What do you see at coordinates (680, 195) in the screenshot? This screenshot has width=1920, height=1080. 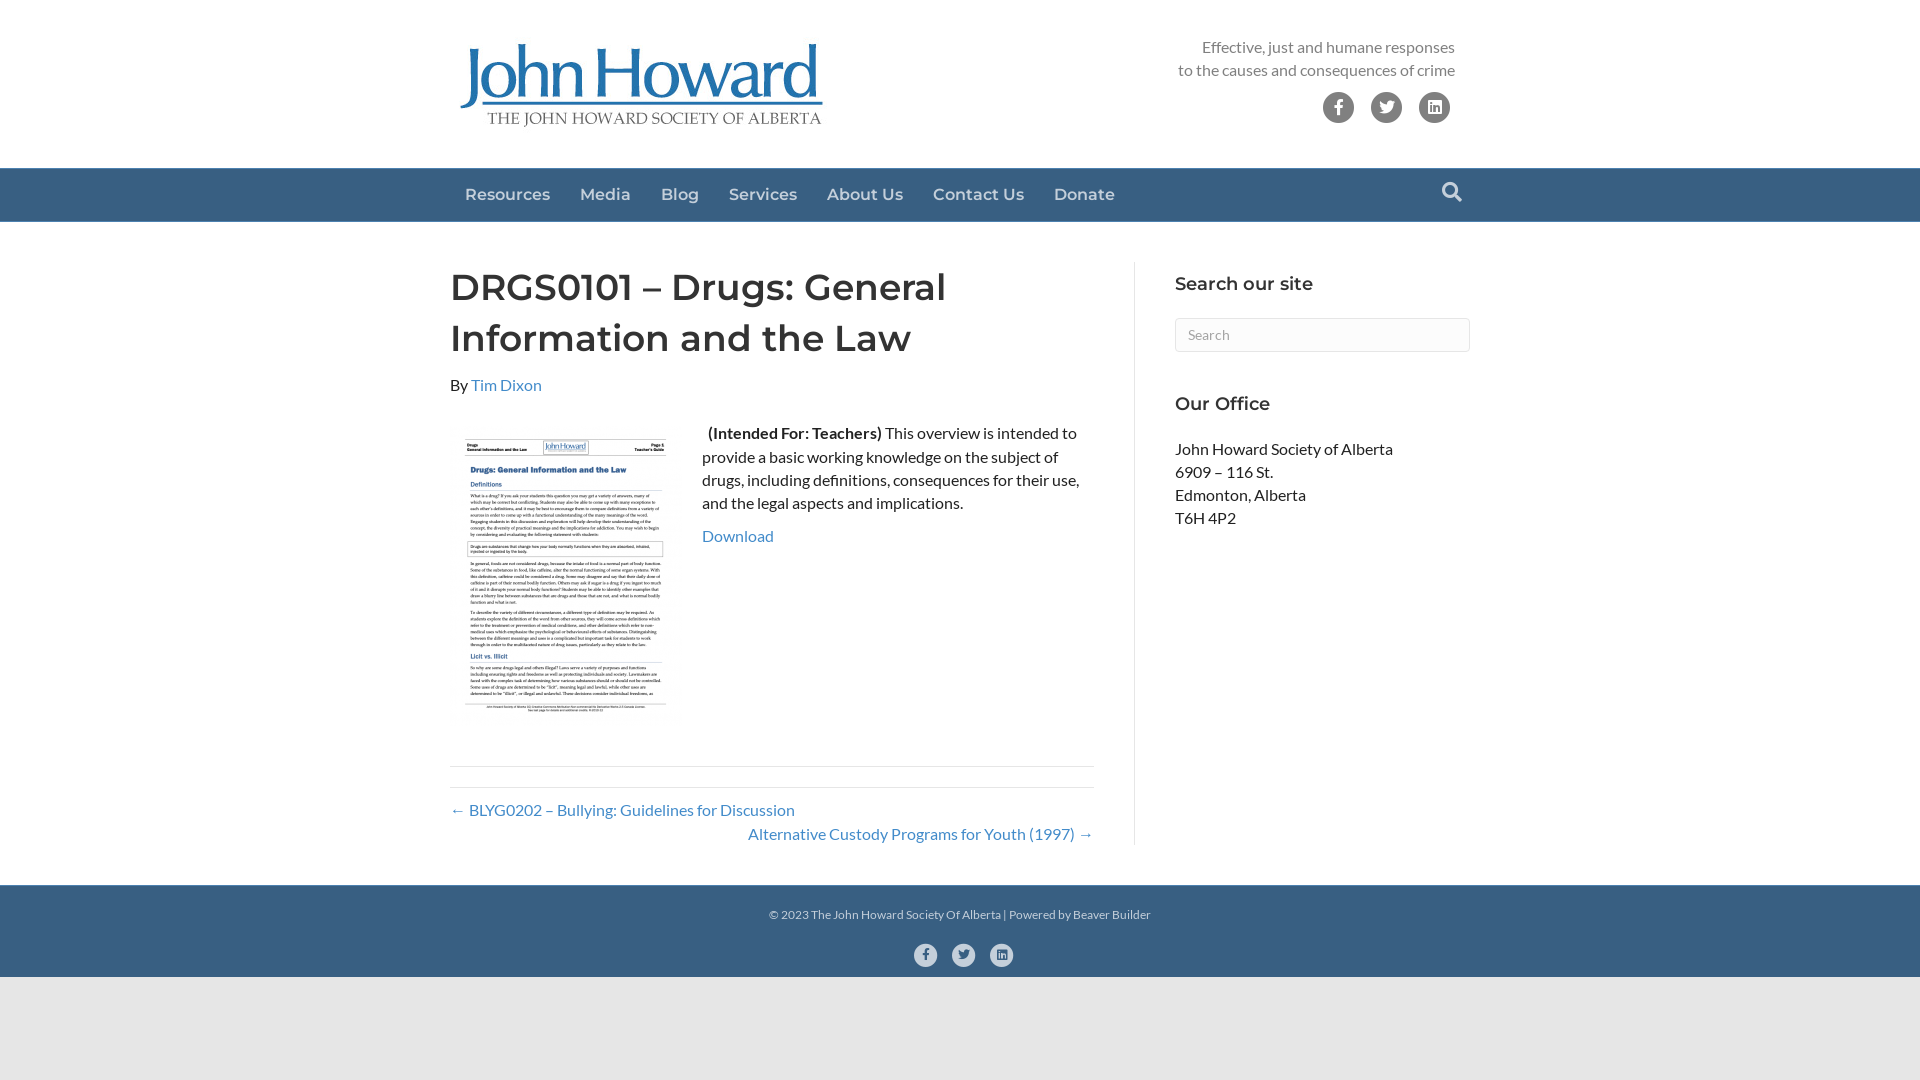 I see `Blog` at bounding box center [680, 195].